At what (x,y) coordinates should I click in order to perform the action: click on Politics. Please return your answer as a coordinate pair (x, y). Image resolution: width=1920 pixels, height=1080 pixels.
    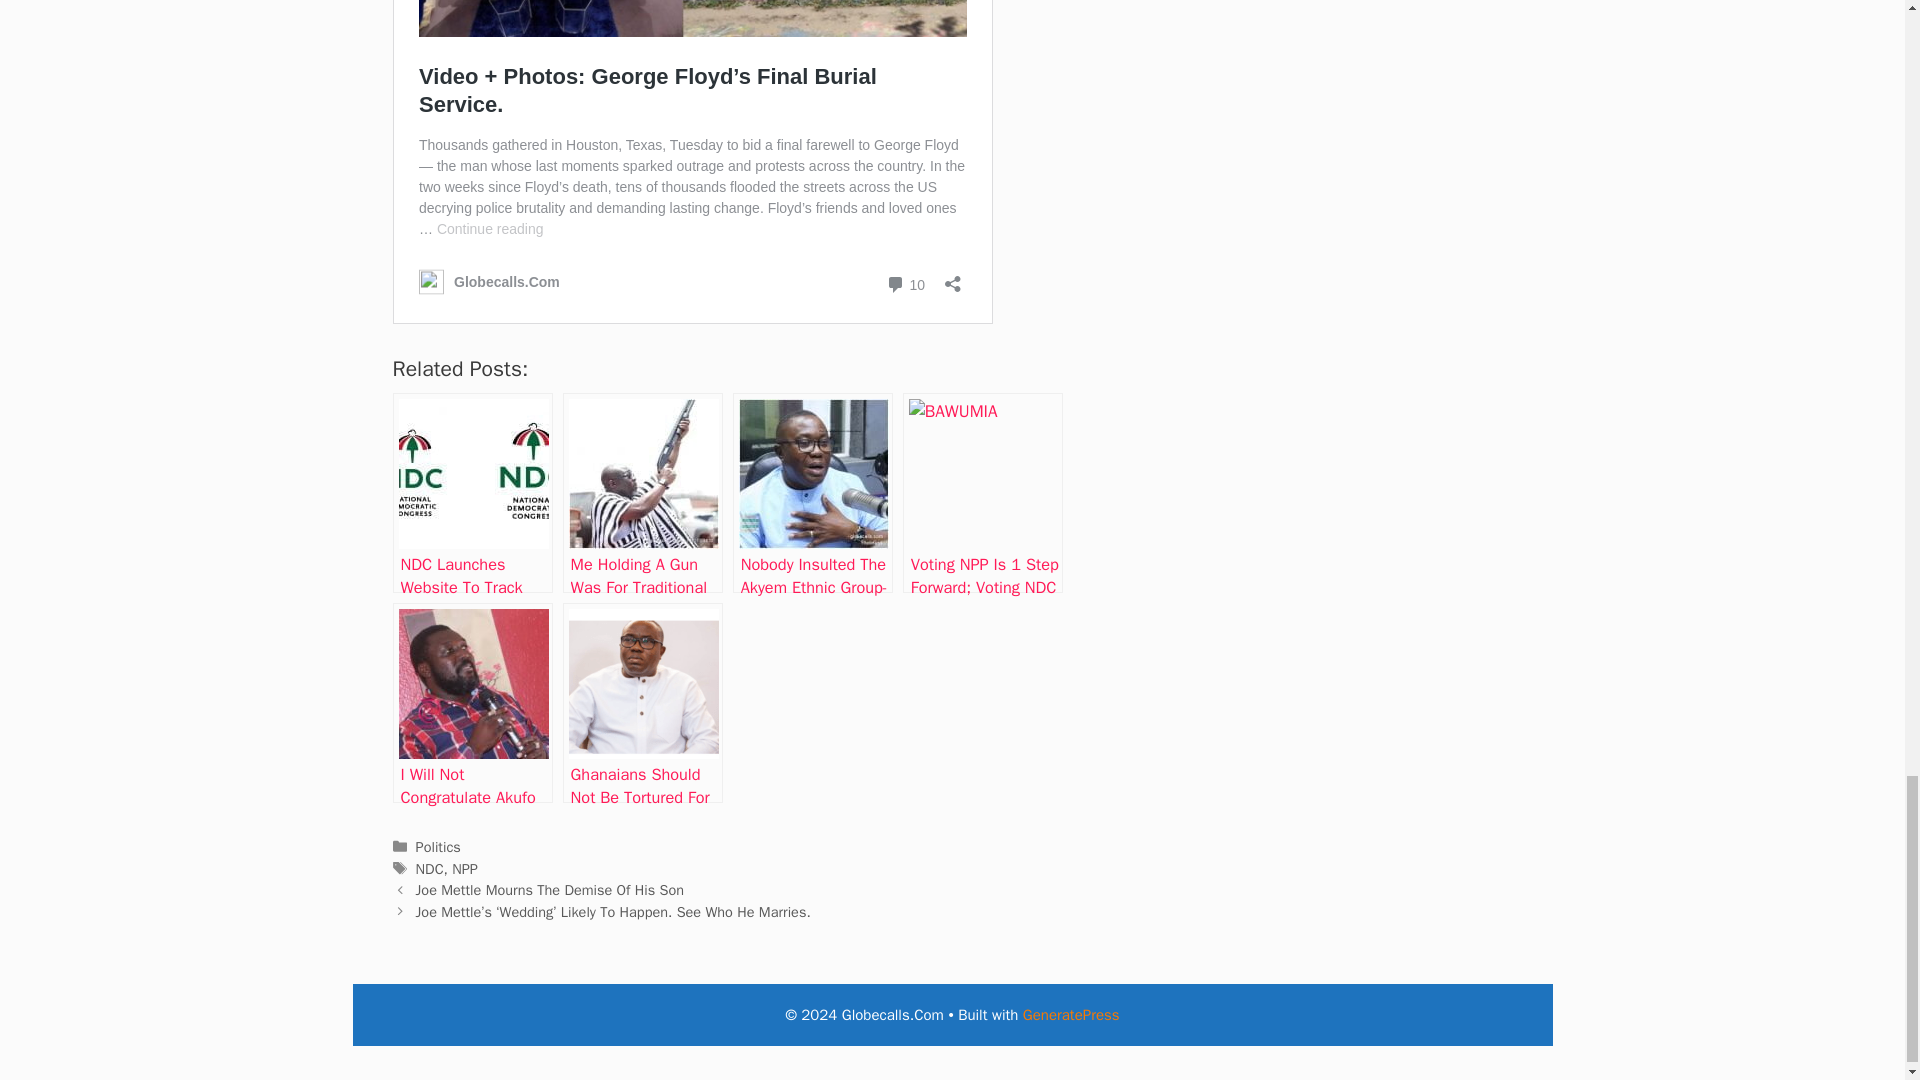
    Looking at the image, I should click on (438, 847).